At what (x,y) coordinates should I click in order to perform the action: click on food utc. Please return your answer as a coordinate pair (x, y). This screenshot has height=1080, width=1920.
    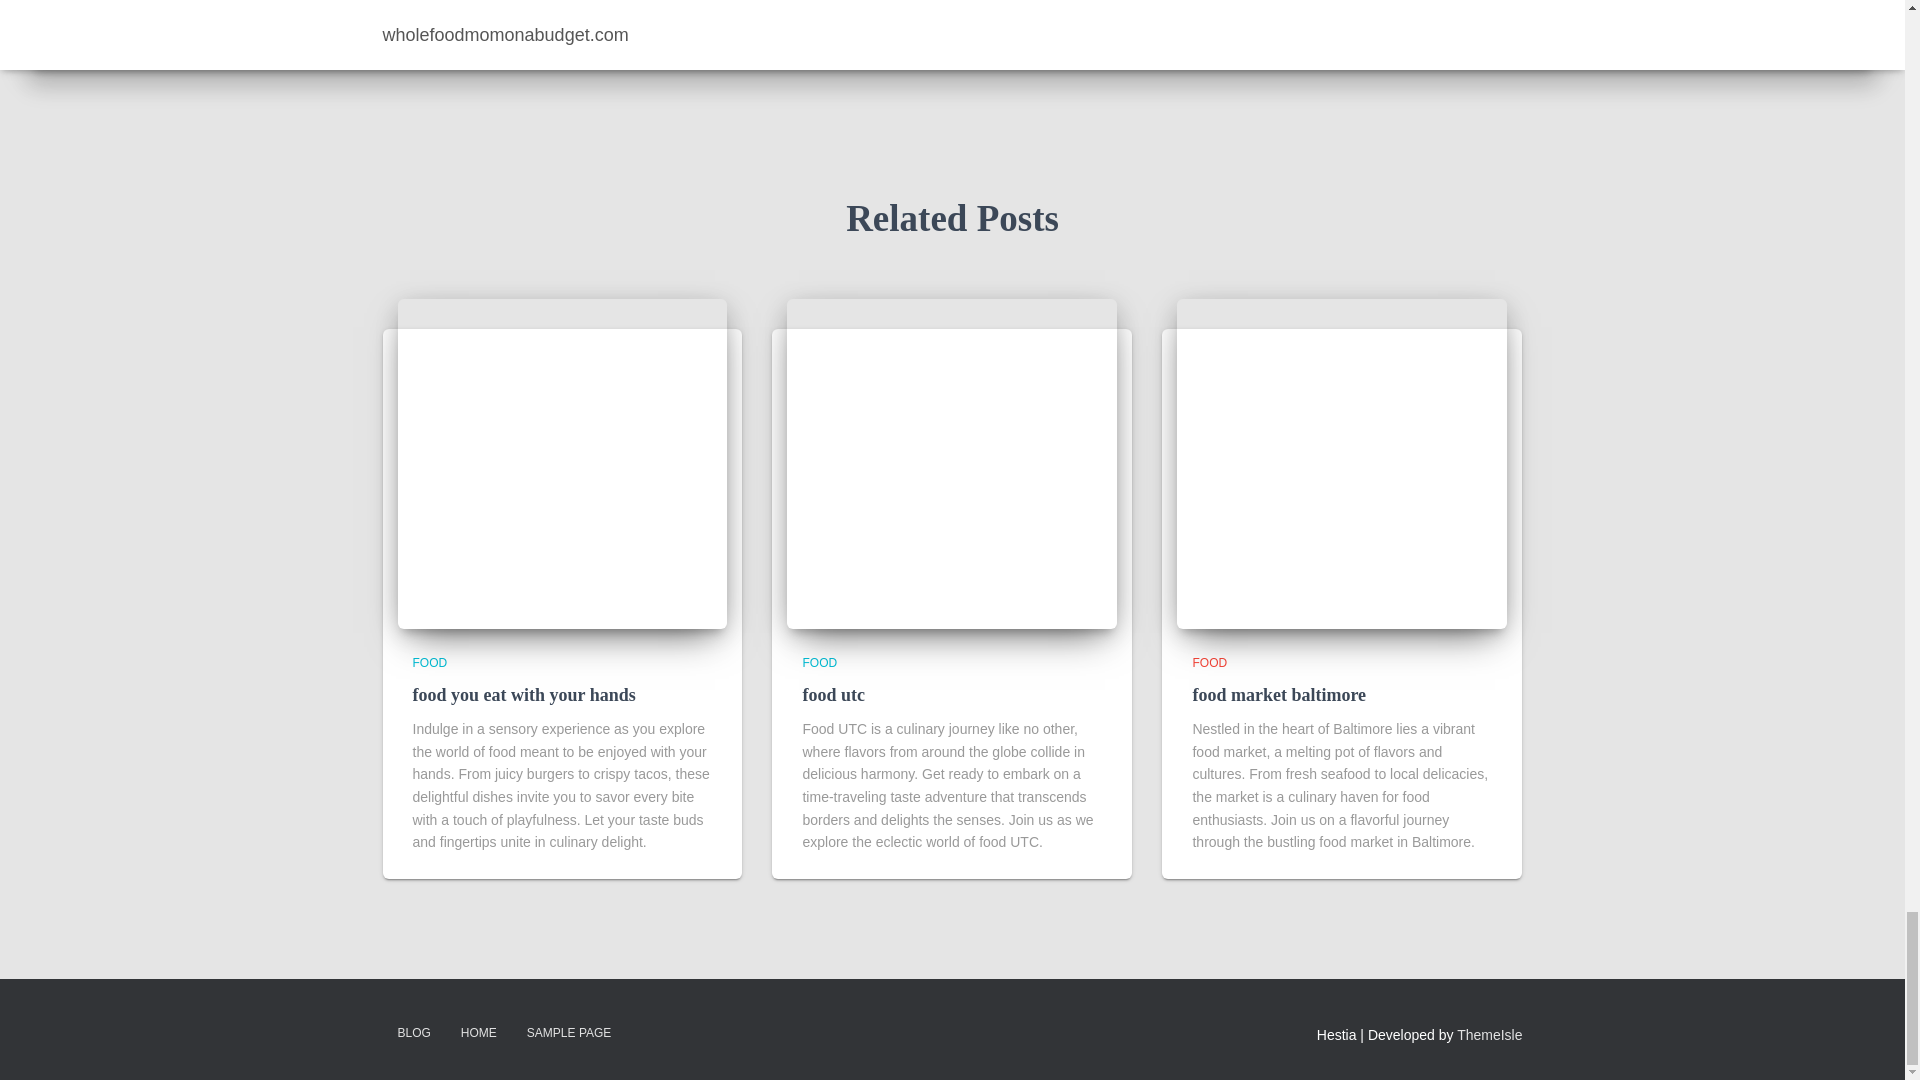
    Looking at the image, I should click on (834, 694).